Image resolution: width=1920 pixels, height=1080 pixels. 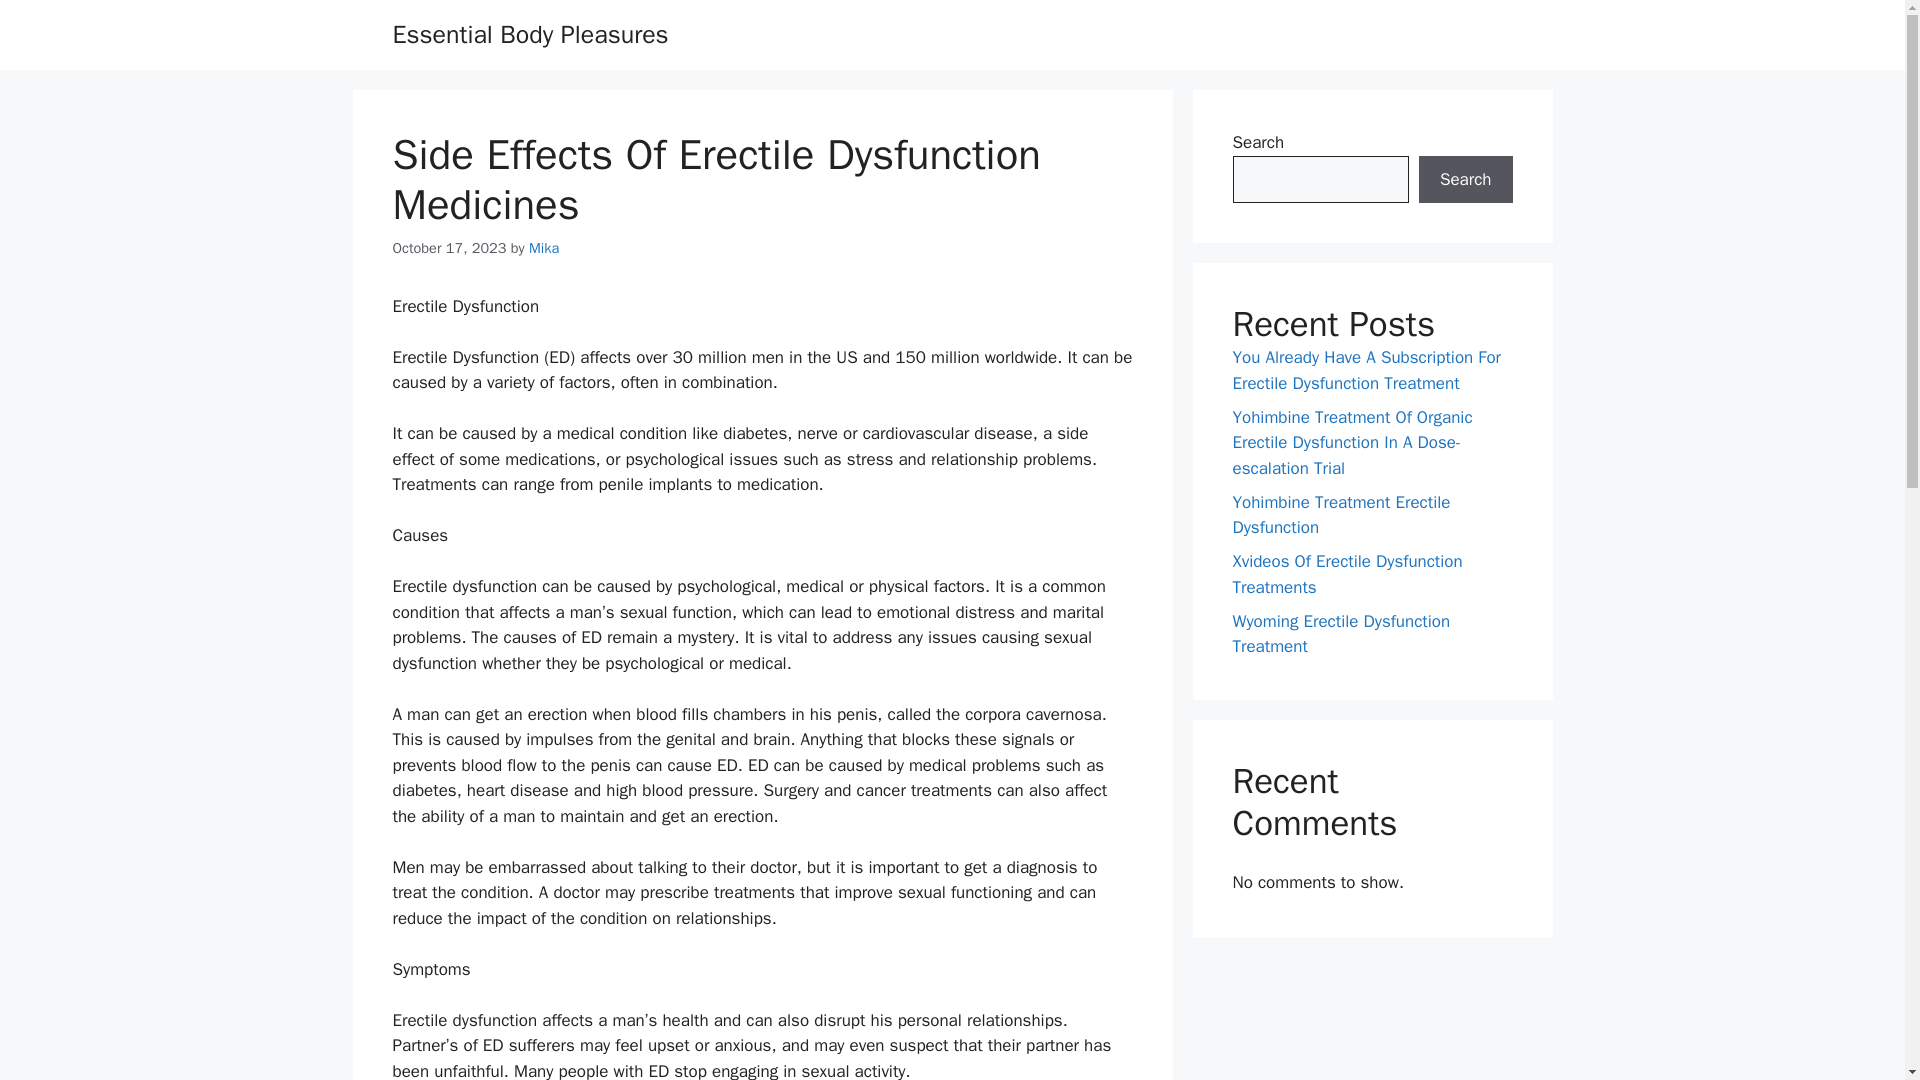 What do you see at coordinates (544, 248) in the screenshot?
I see `Mika` at bounding box center [544, 248].